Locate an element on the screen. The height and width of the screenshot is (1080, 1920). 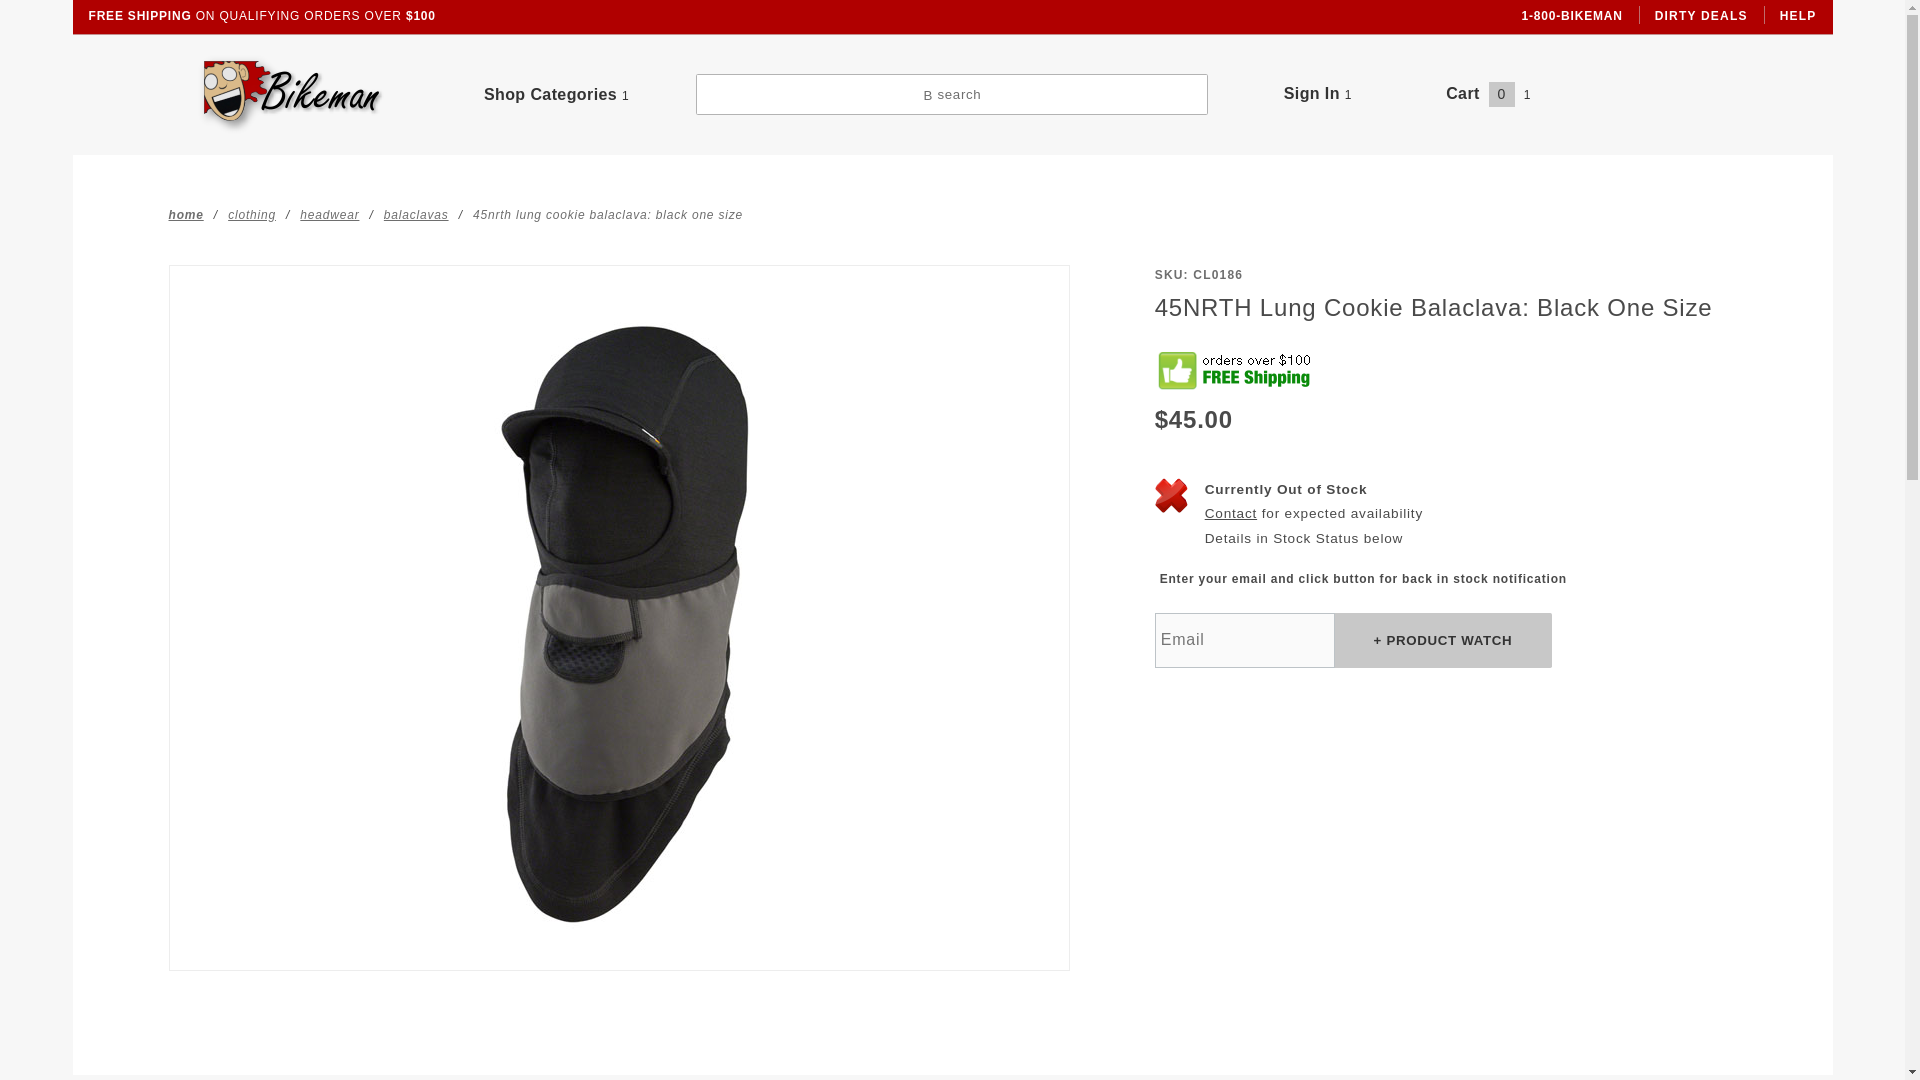
Balaclavas is located at coordinates (416, 214).